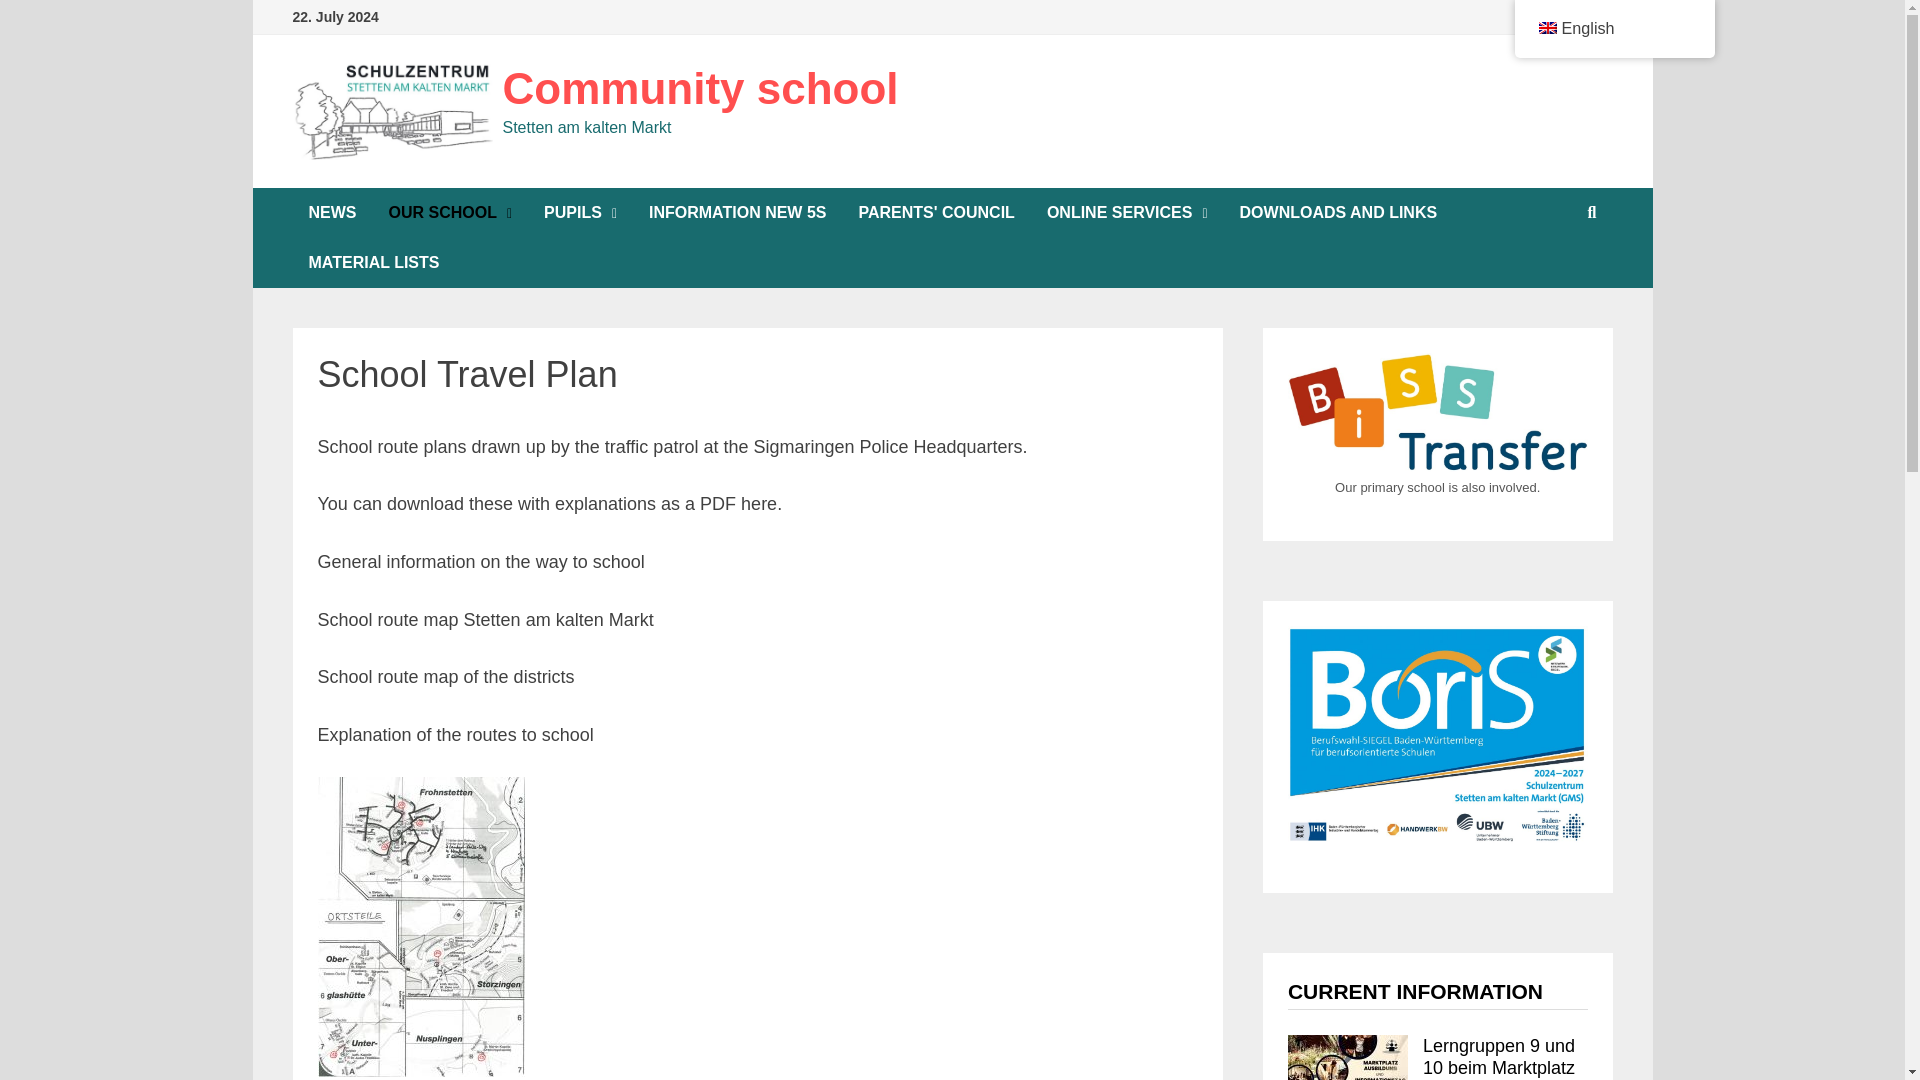 This screenshot has height=1080, width=1920. I want to click on PUPILS, so click(580, 212).